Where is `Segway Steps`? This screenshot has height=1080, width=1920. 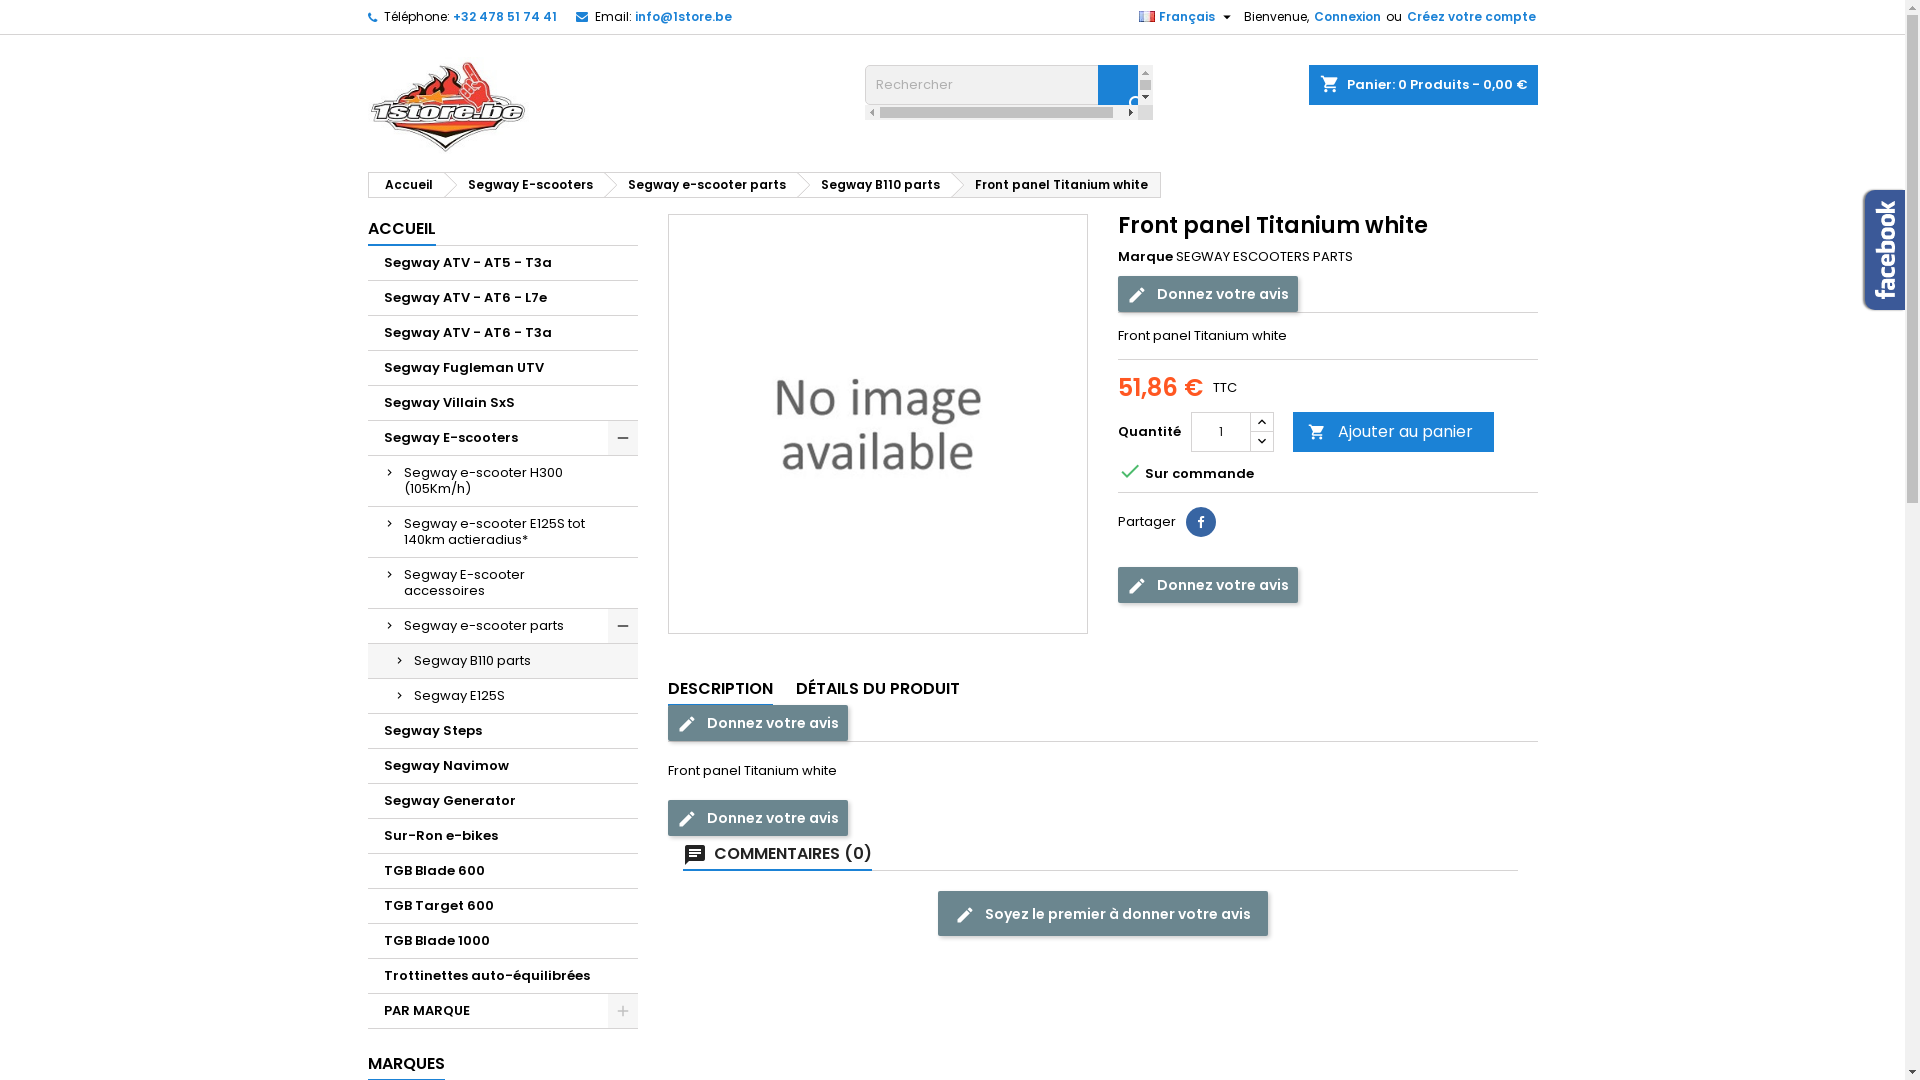 Segway Steps is located at coordinates (503, 732).